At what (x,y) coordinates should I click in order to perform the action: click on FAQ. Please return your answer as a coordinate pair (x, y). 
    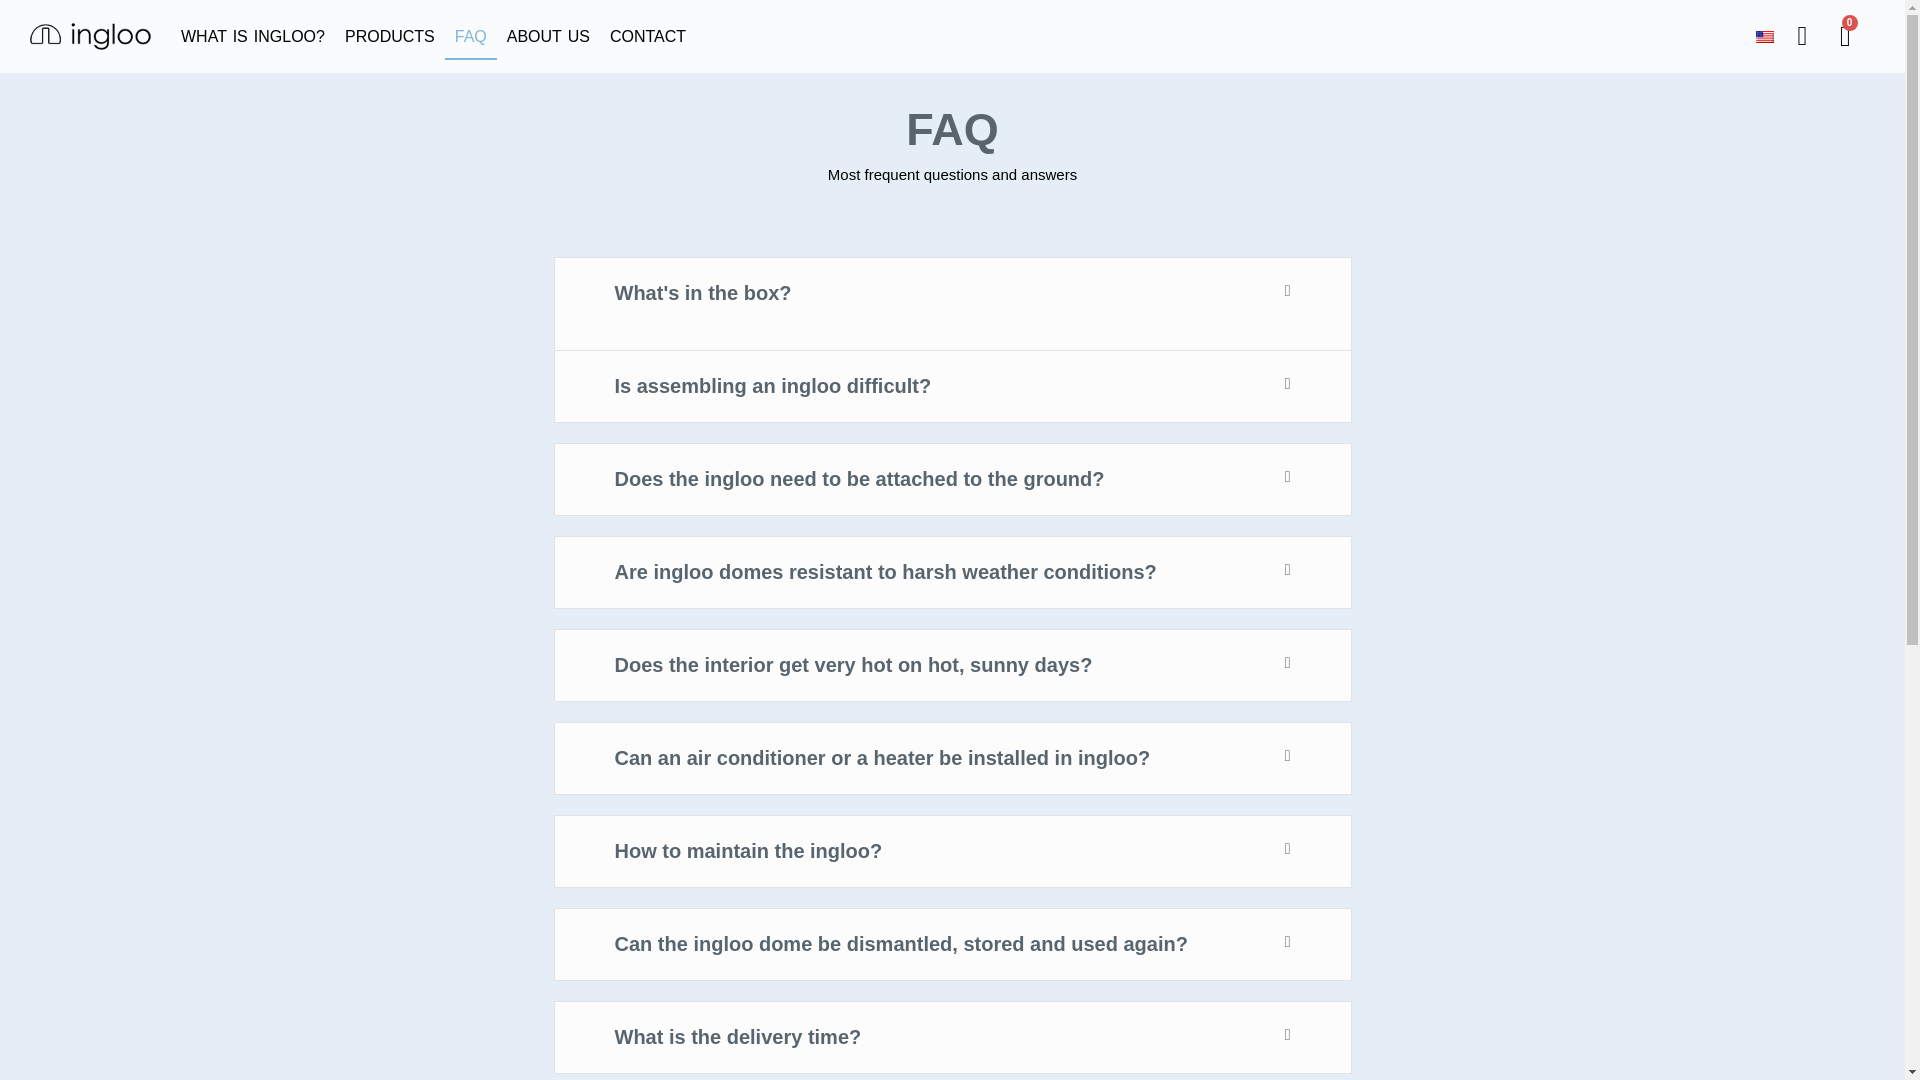
    Looking at the image, I should click on (471, 37).